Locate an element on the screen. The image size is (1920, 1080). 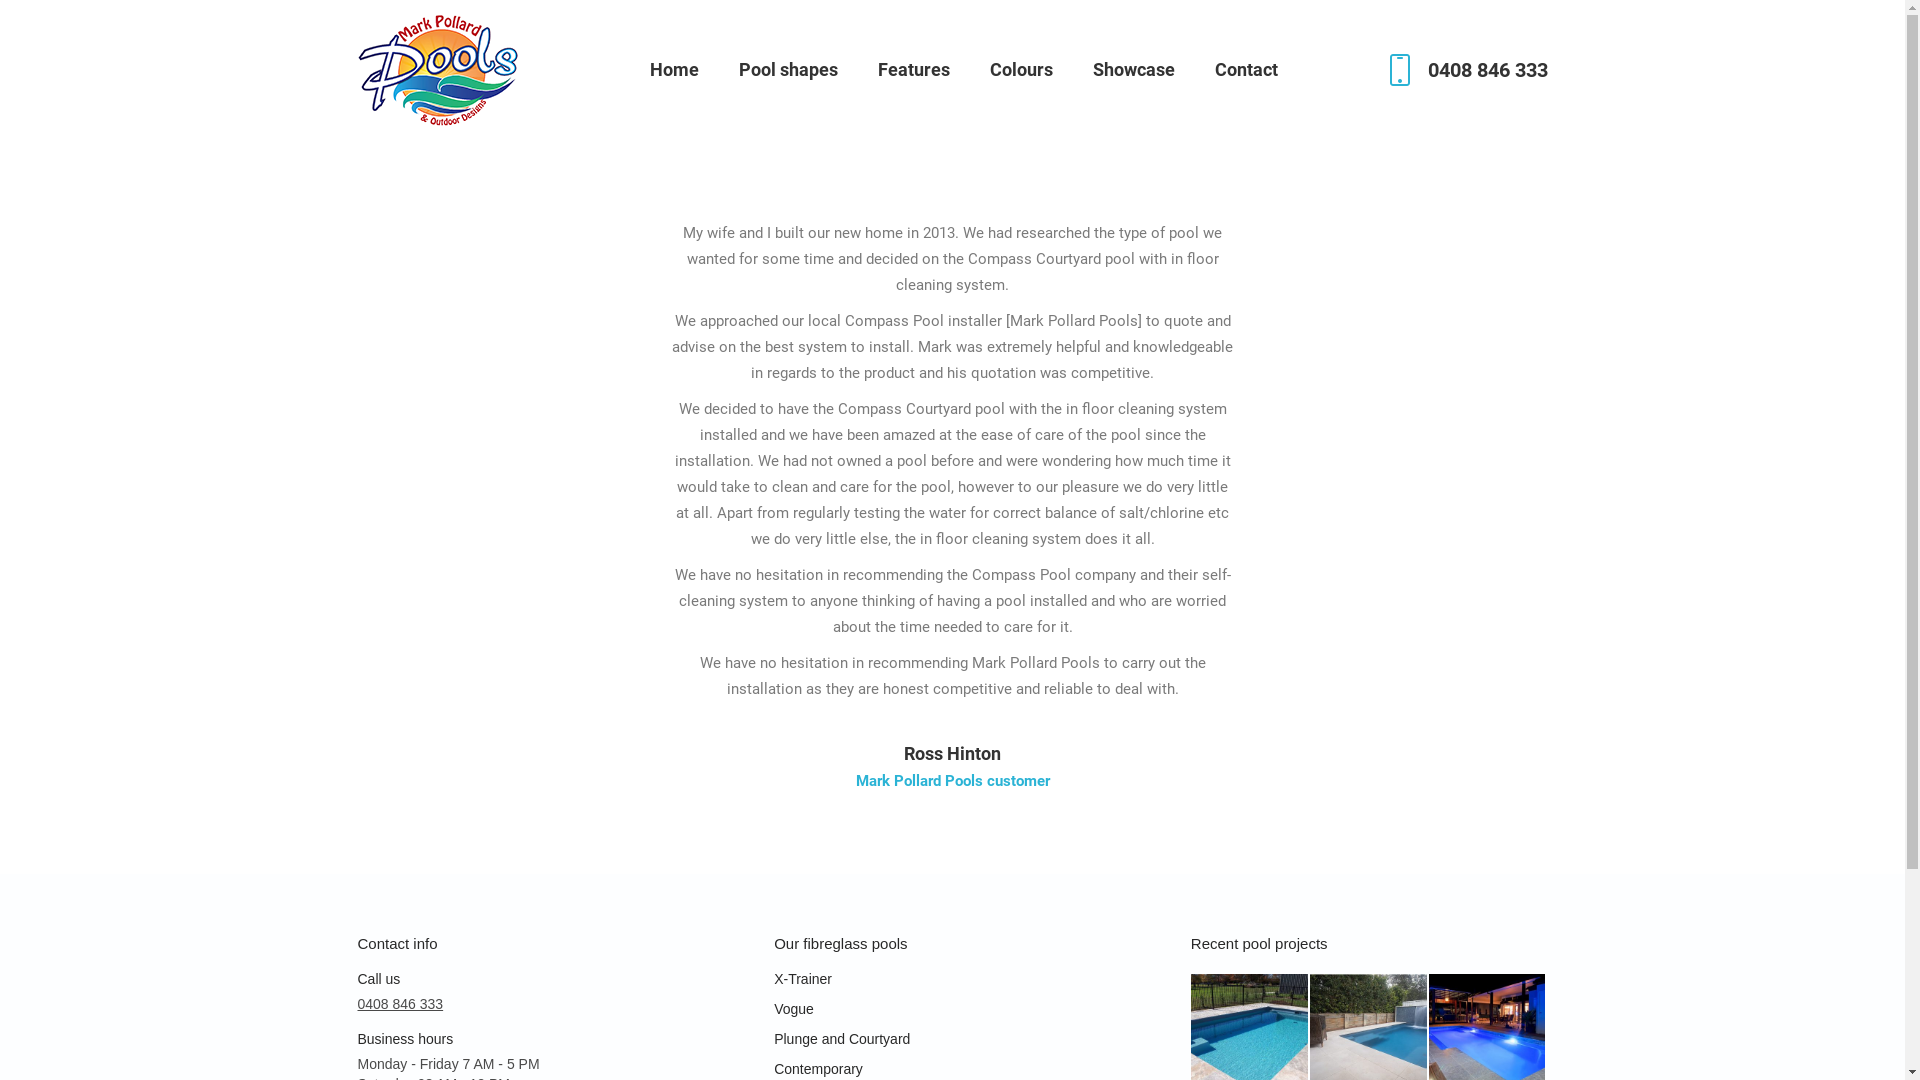
0408 846 333 is located at coordinates (1464, 70).